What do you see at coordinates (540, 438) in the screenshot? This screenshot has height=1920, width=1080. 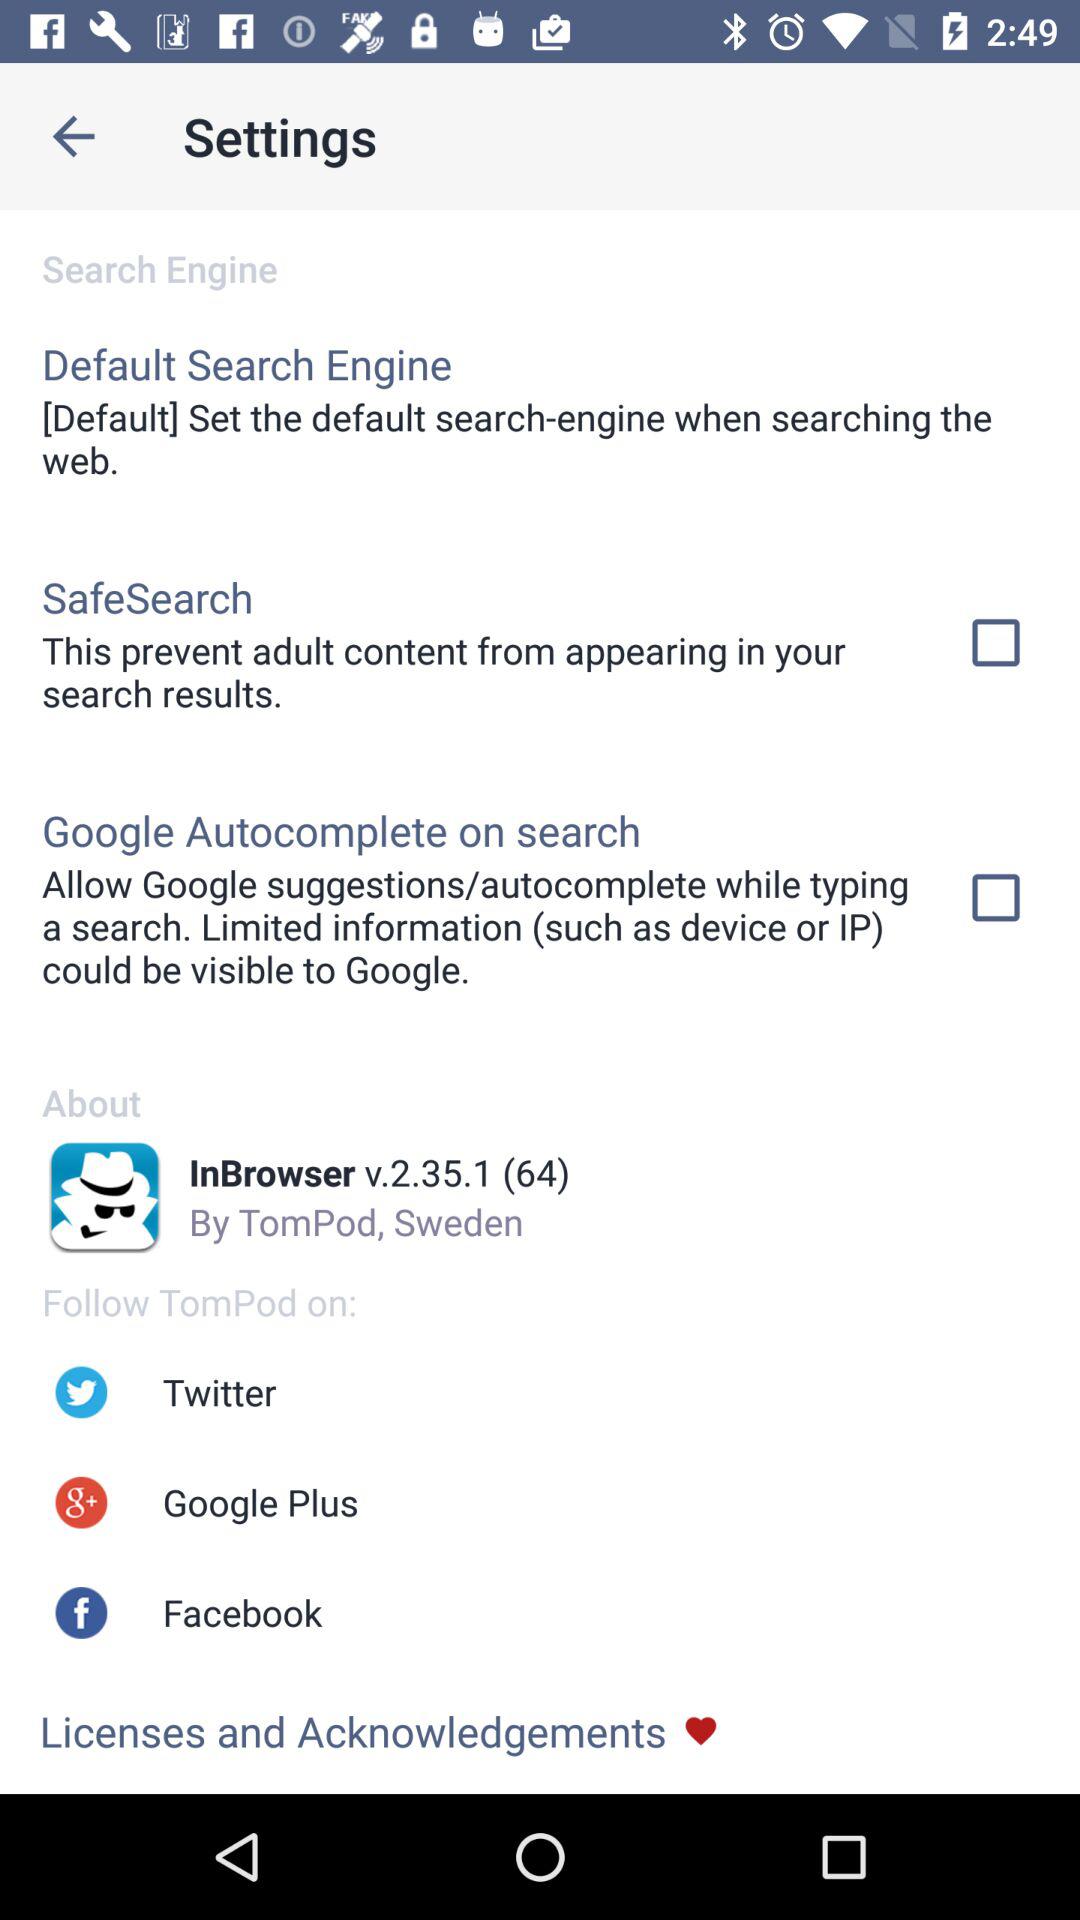 I see `turn off the default set the` at bounding box center [540, 438].